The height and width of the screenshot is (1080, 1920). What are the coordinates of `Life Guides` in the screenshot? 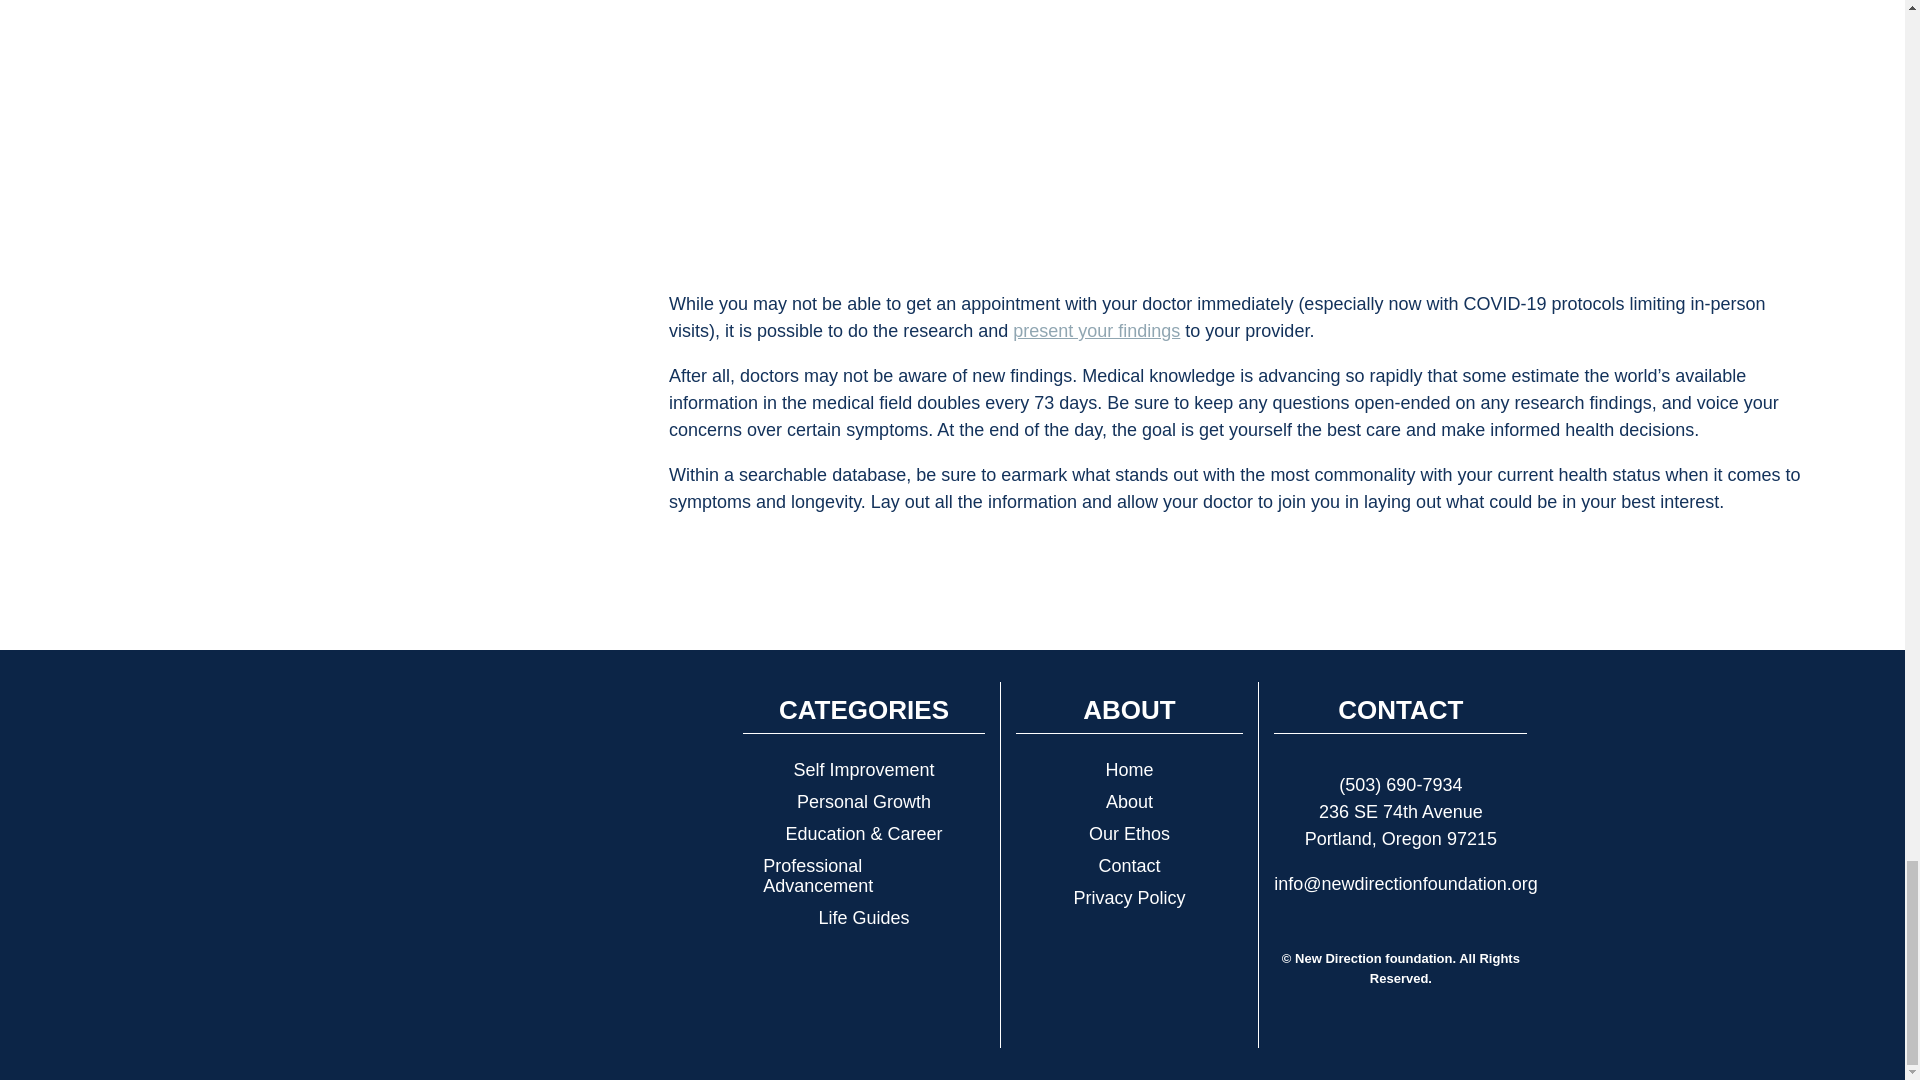 It's located at (863, 918).